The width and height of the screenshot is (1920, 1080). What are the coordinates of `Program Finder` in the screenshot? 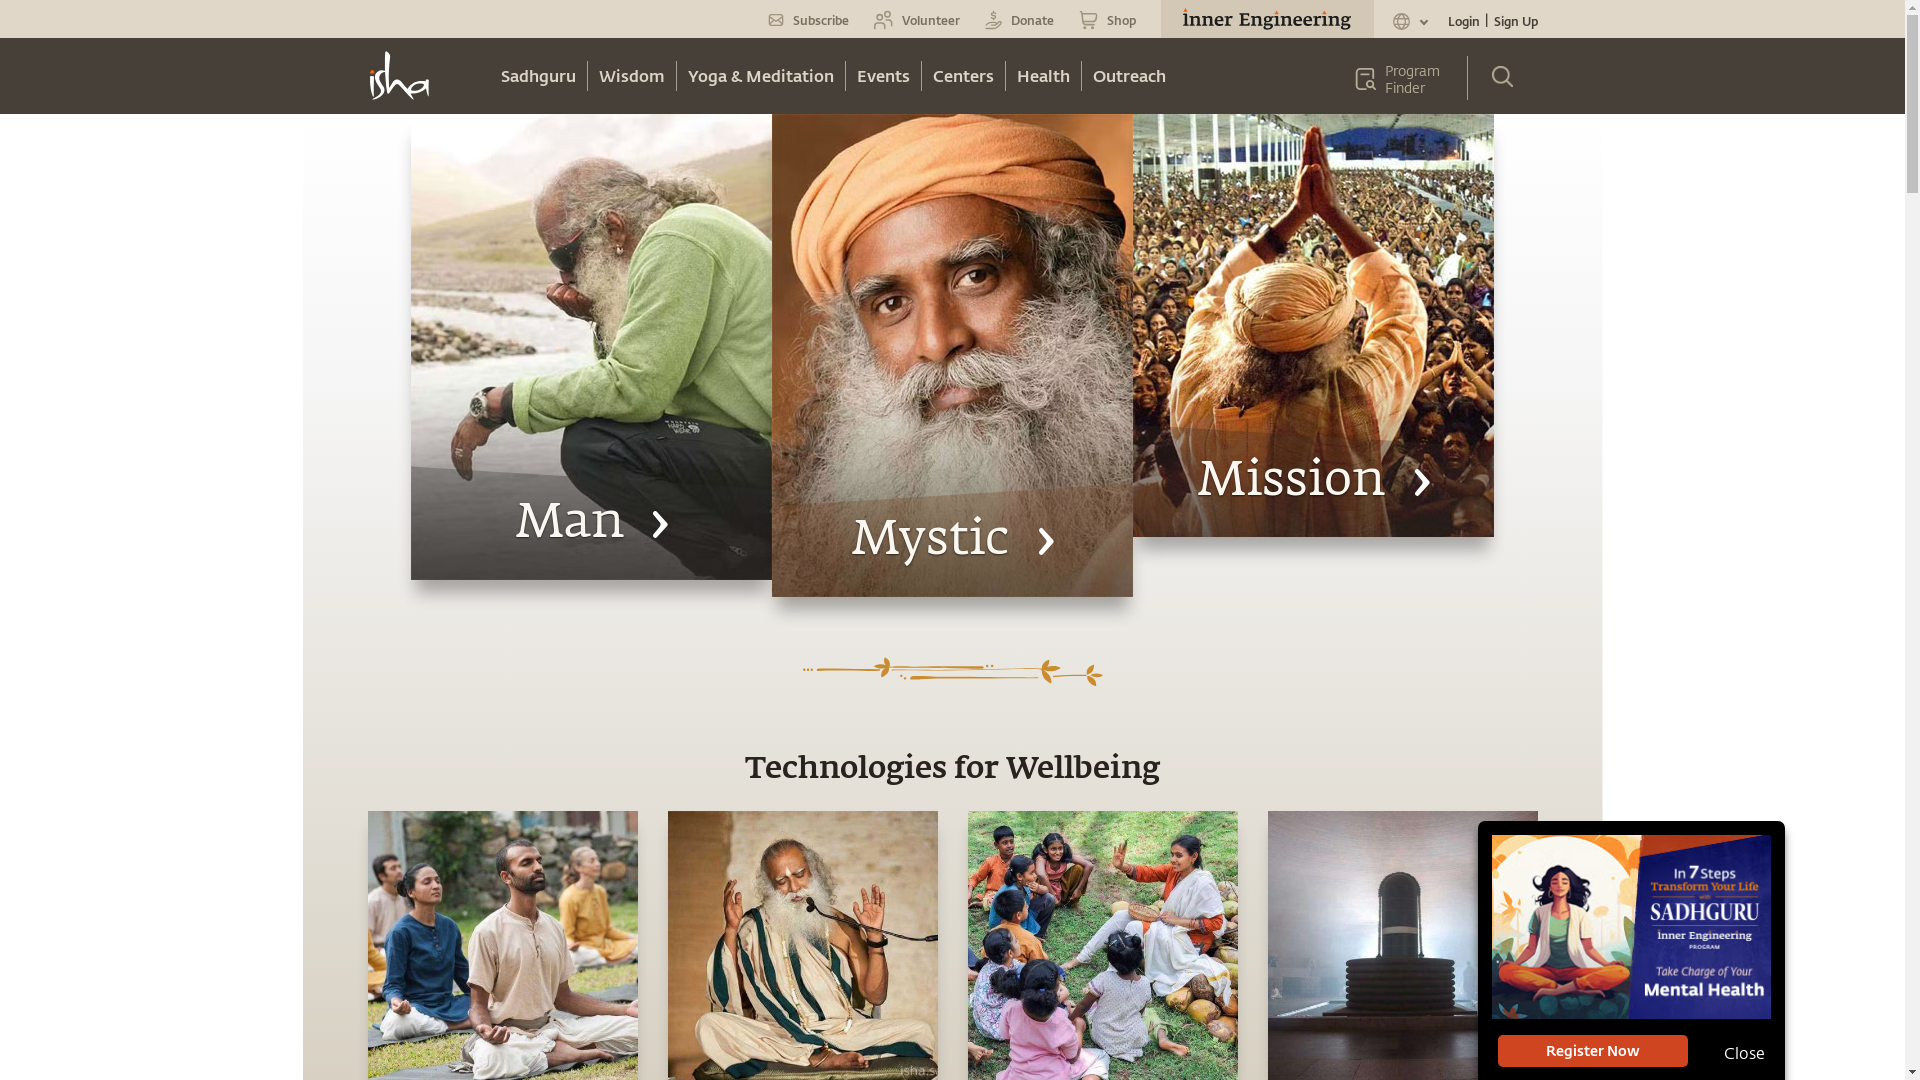 It's located at (1404, 79).